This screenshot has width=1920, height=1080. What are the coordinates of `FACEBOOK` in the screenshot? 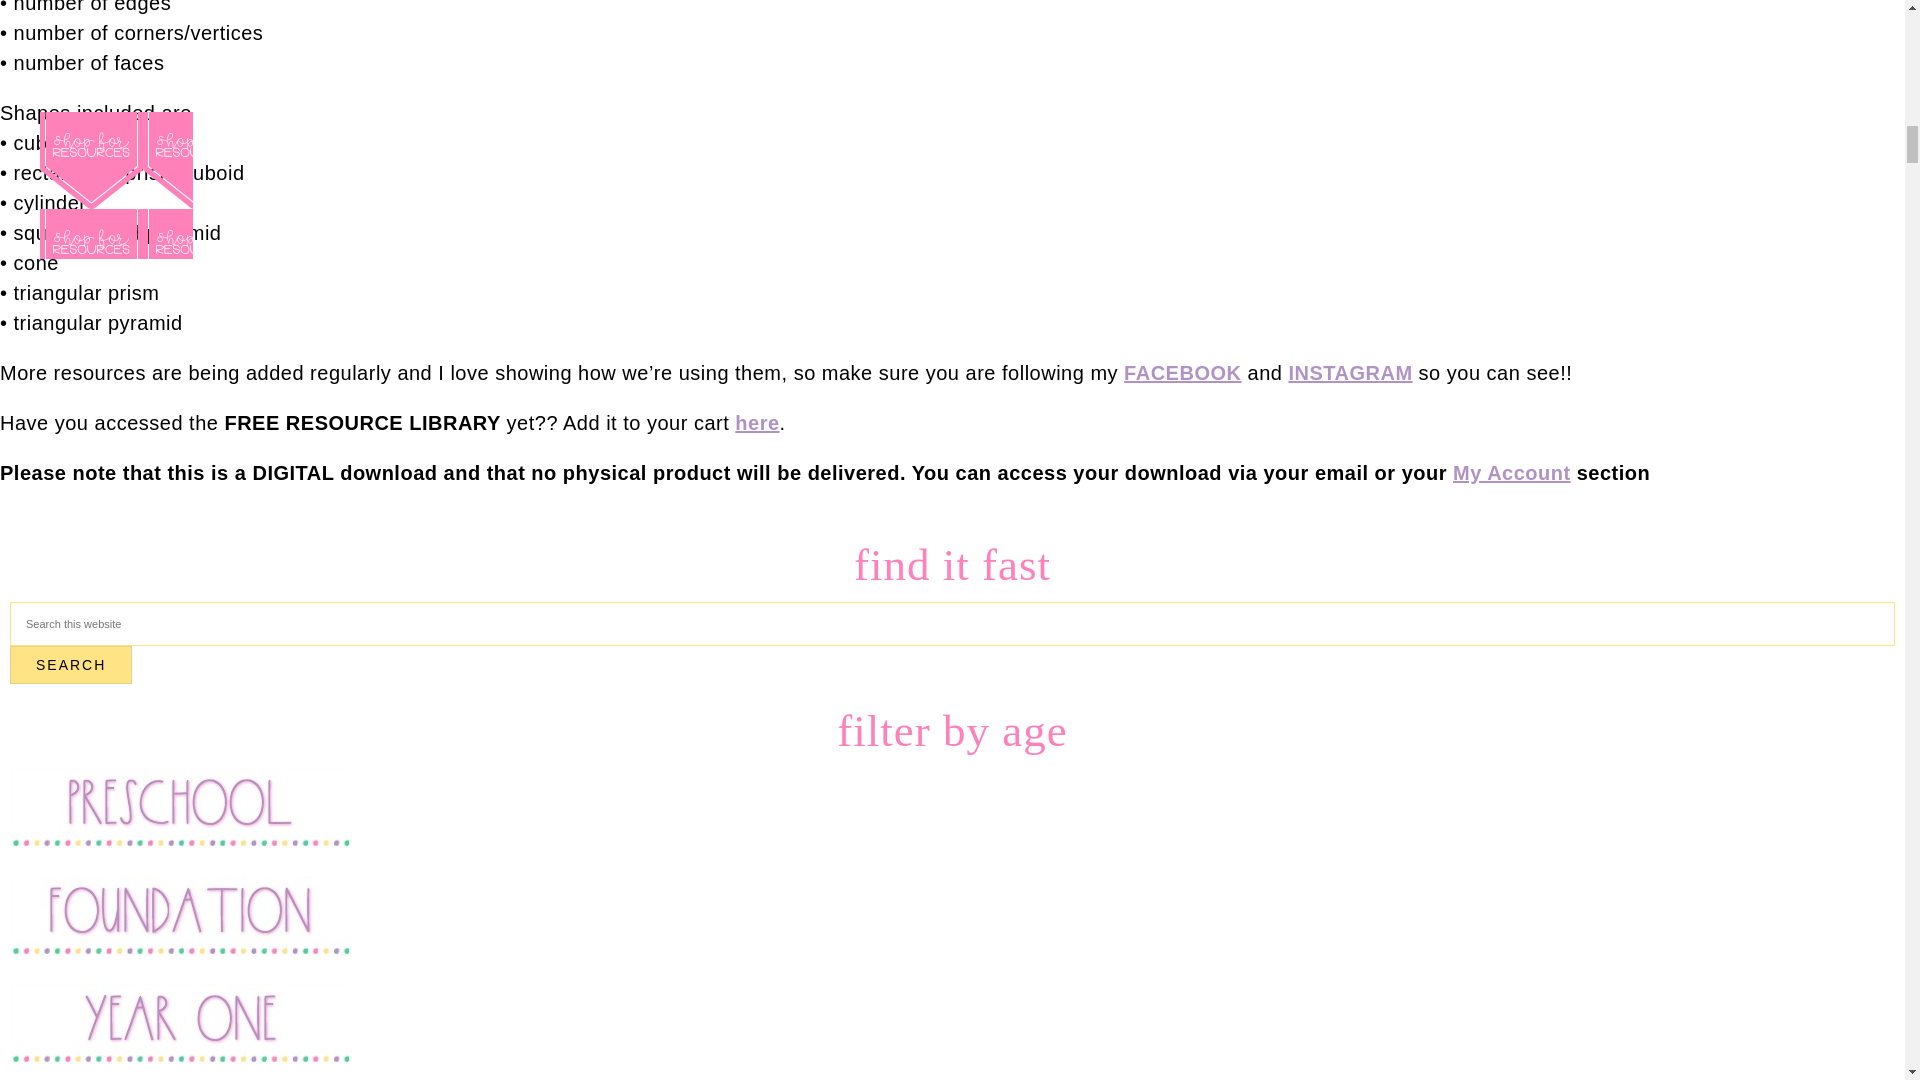 It's located at (1182, 372).